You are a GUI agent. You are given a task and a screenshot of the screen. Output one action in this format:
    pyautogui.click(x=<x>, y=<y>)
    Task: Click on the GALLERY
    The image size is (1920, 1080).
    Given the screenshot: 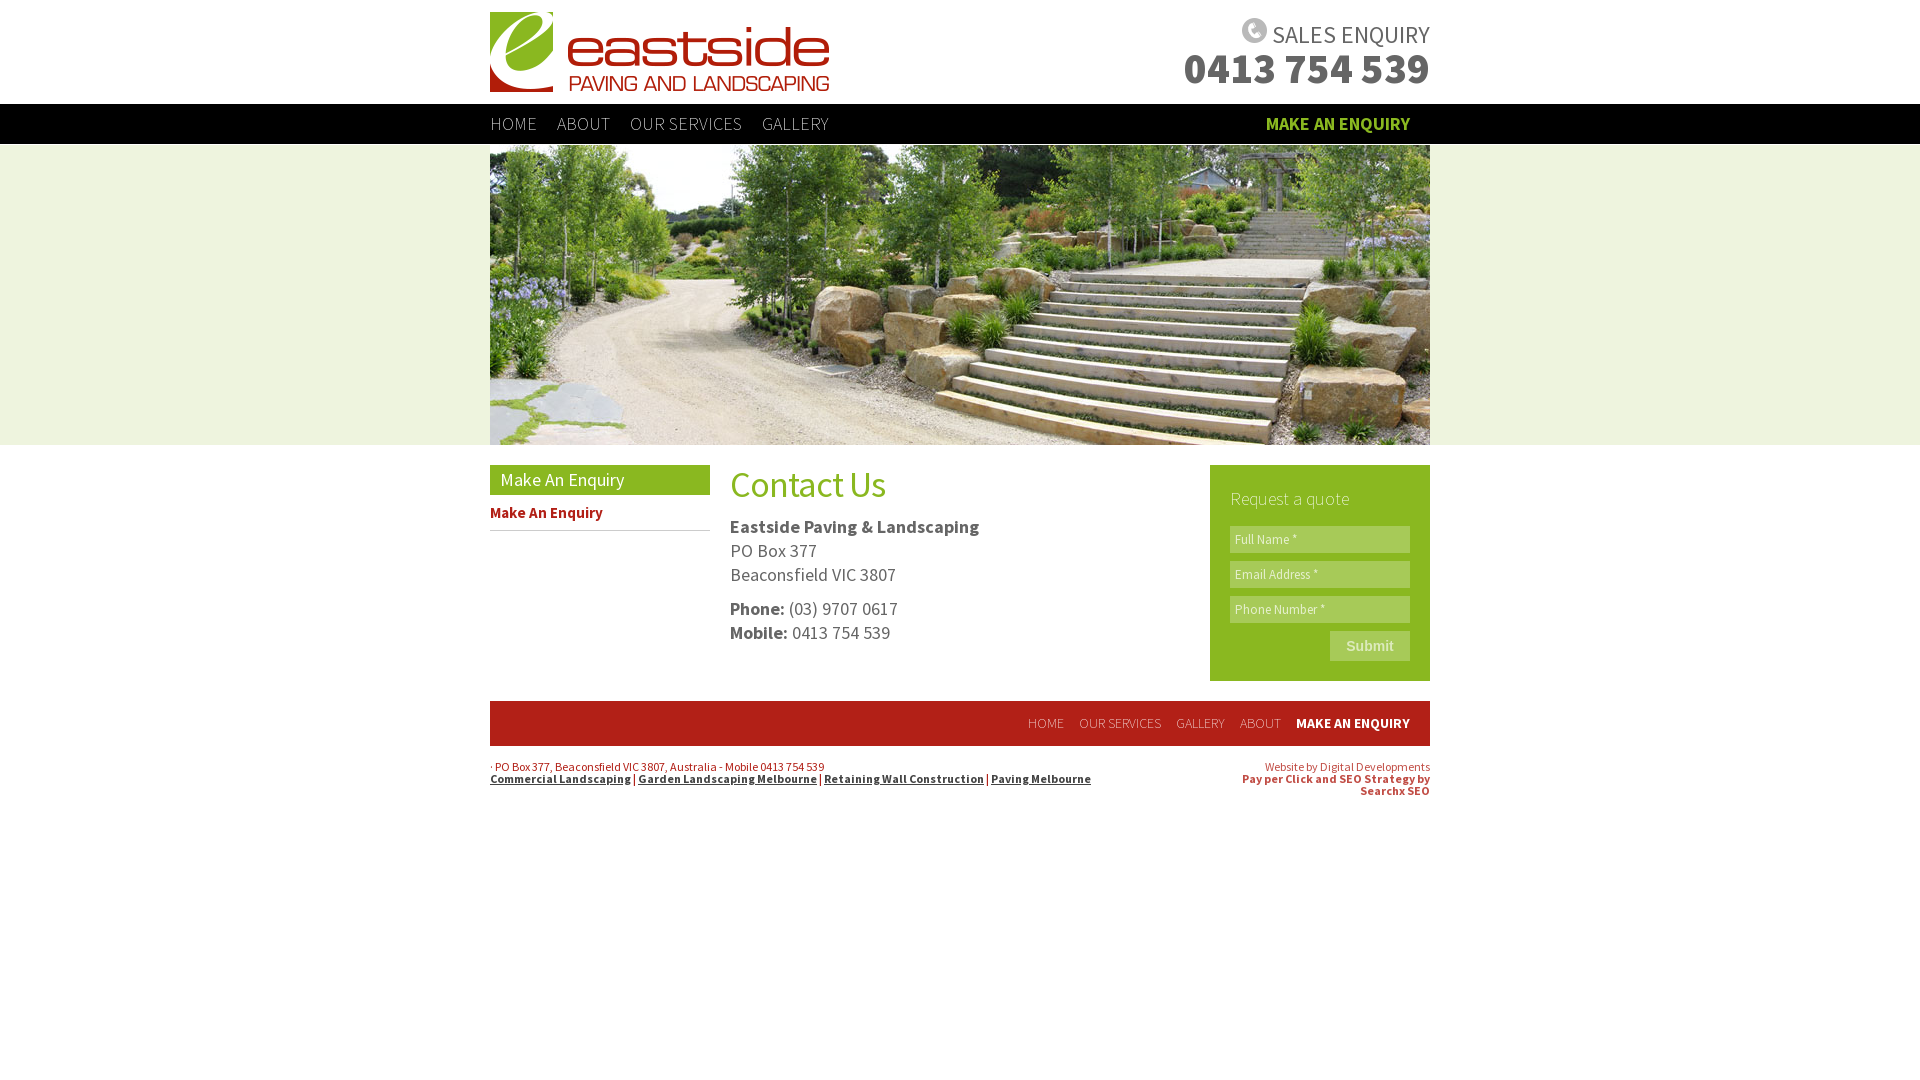 What is the action you would take?
    pyautogui.click(x=1200, y=723)
    